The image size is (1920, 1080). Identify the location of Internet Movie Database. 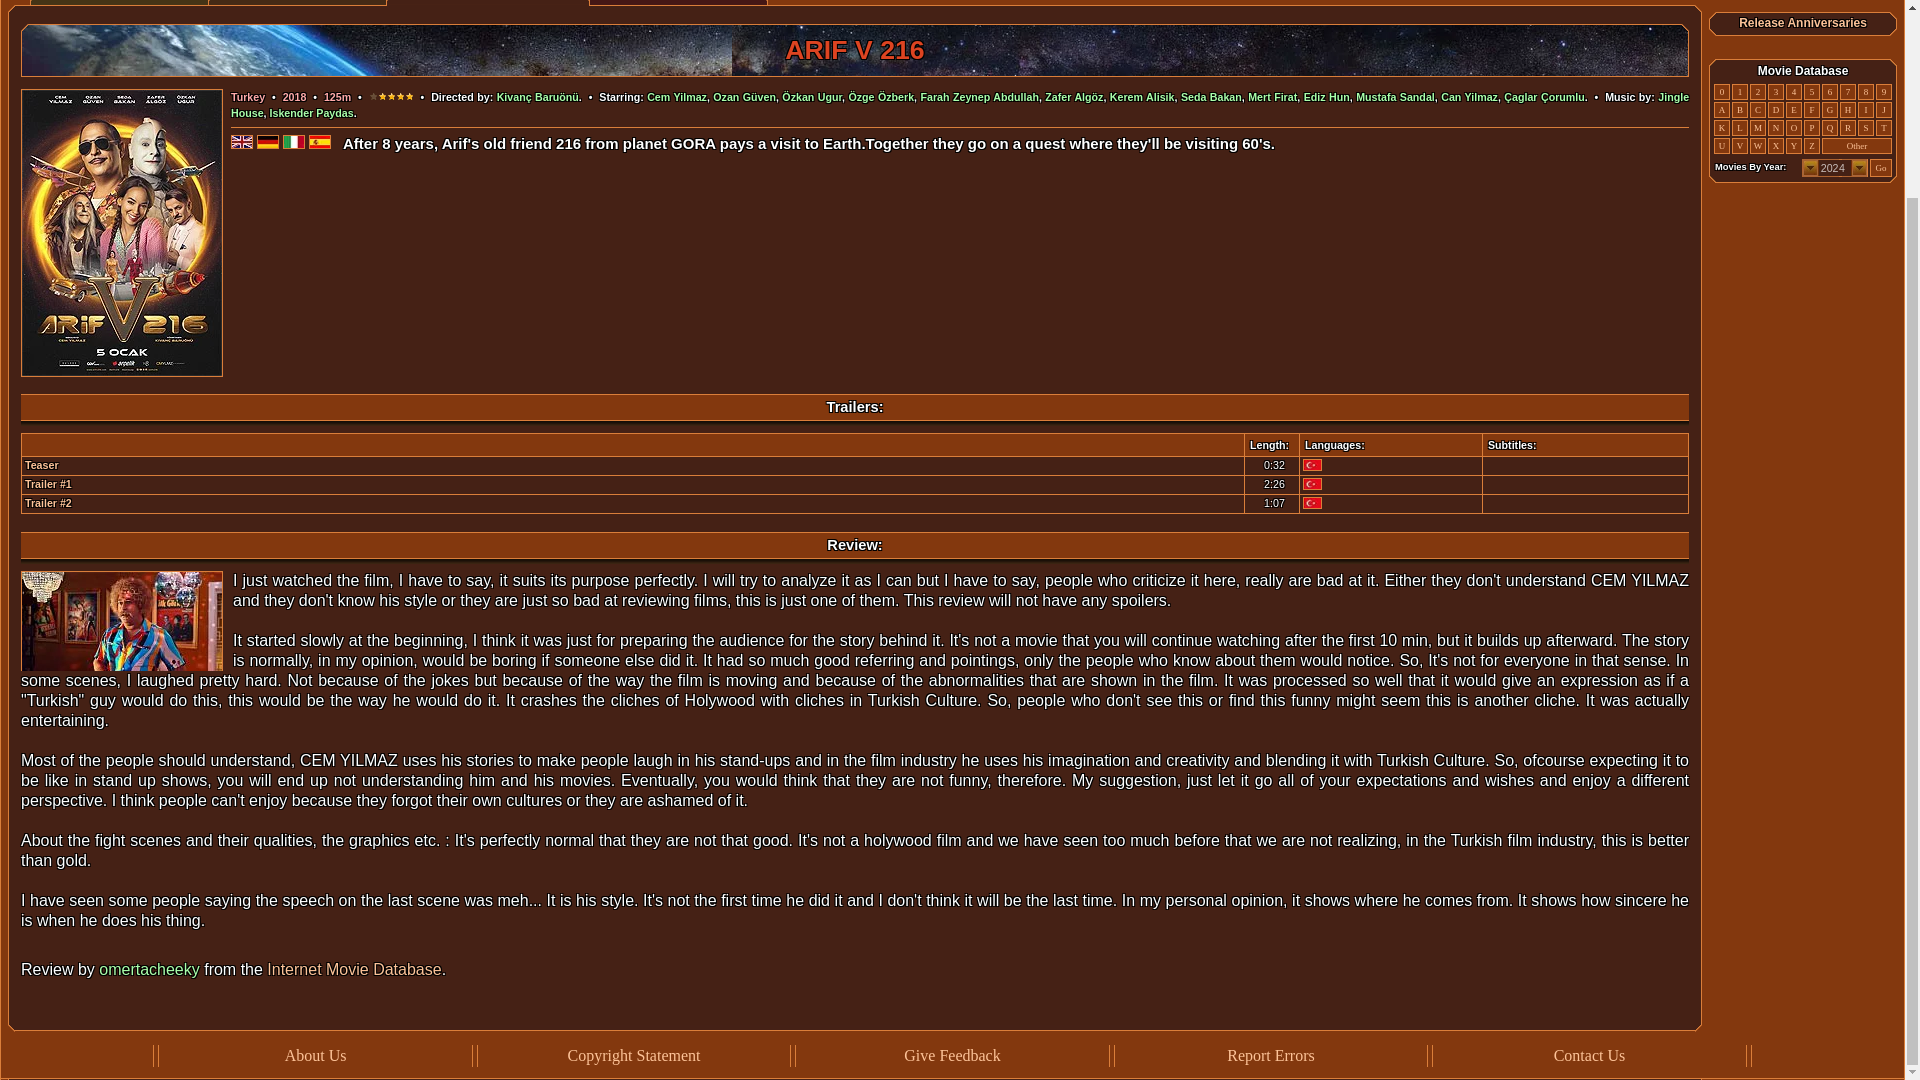
(354, 970).